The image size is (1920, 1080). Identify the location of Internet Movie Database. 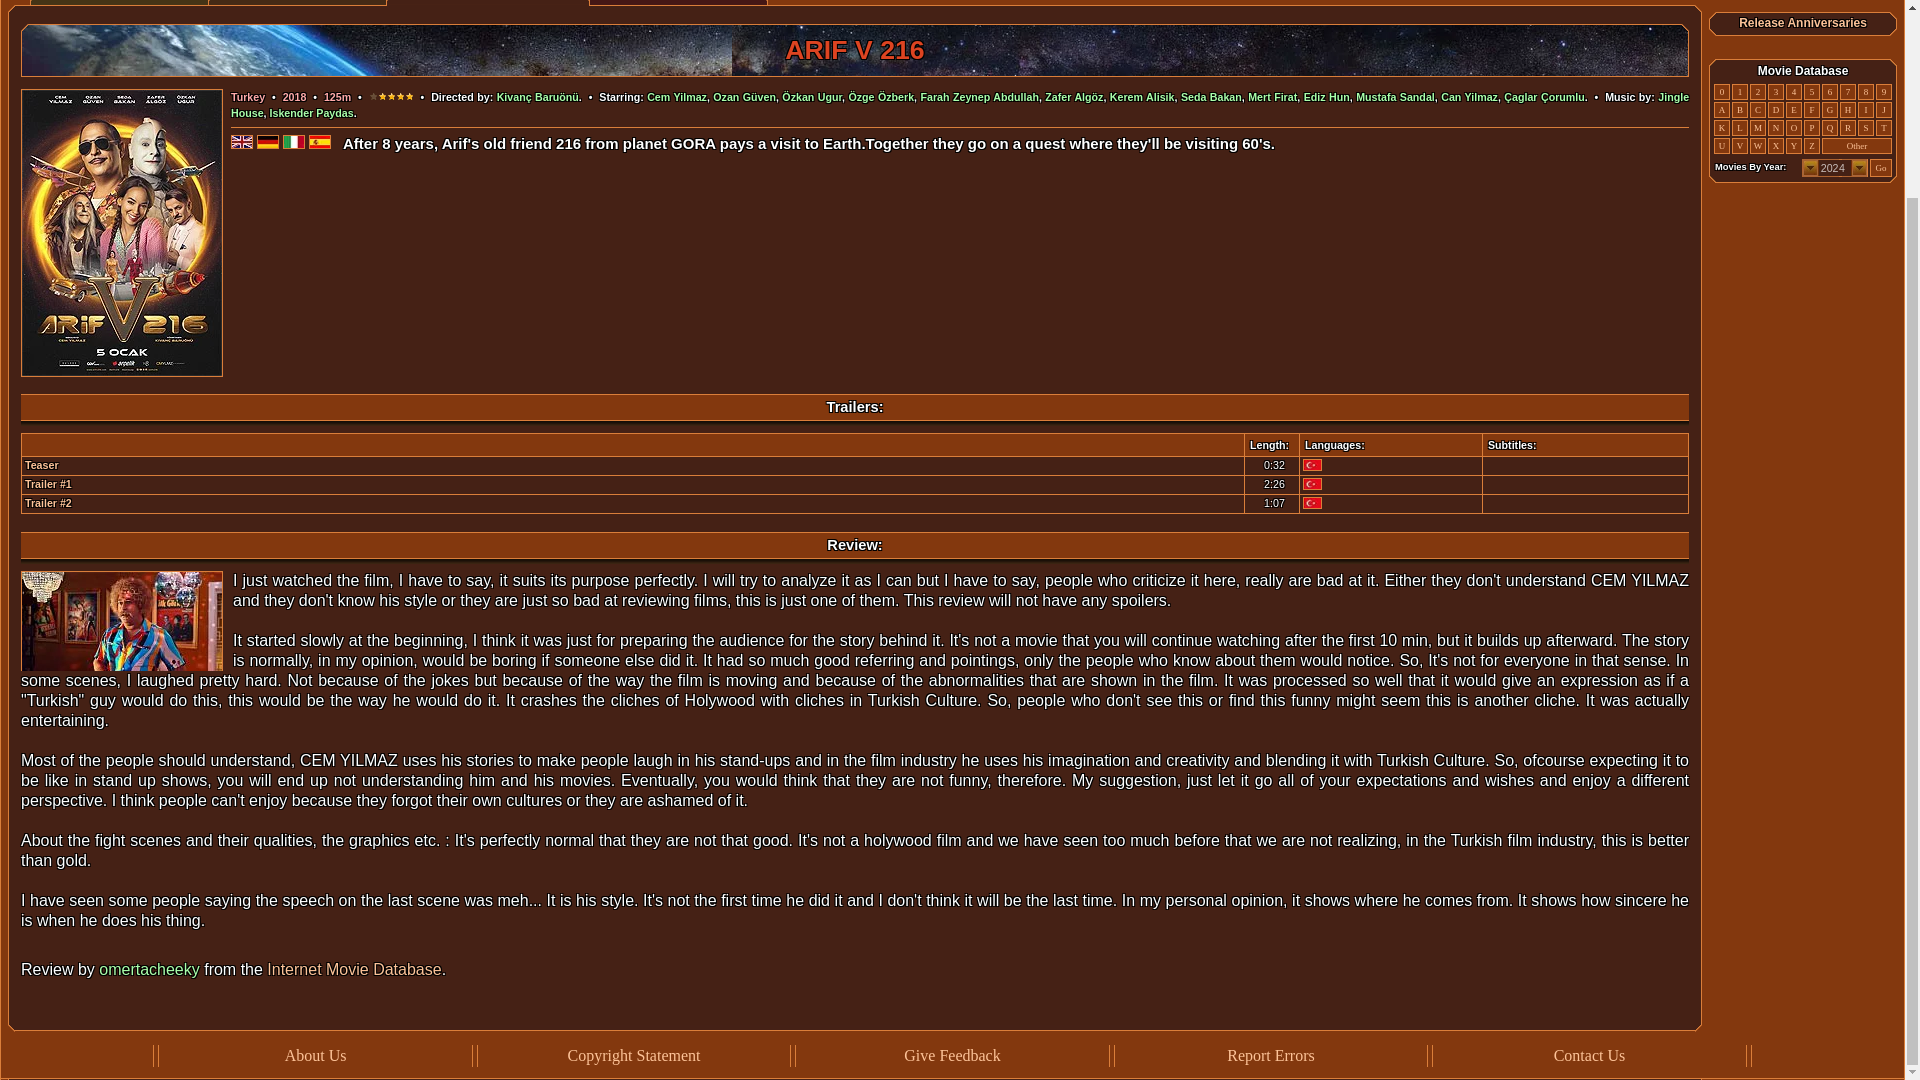
(354, 970).